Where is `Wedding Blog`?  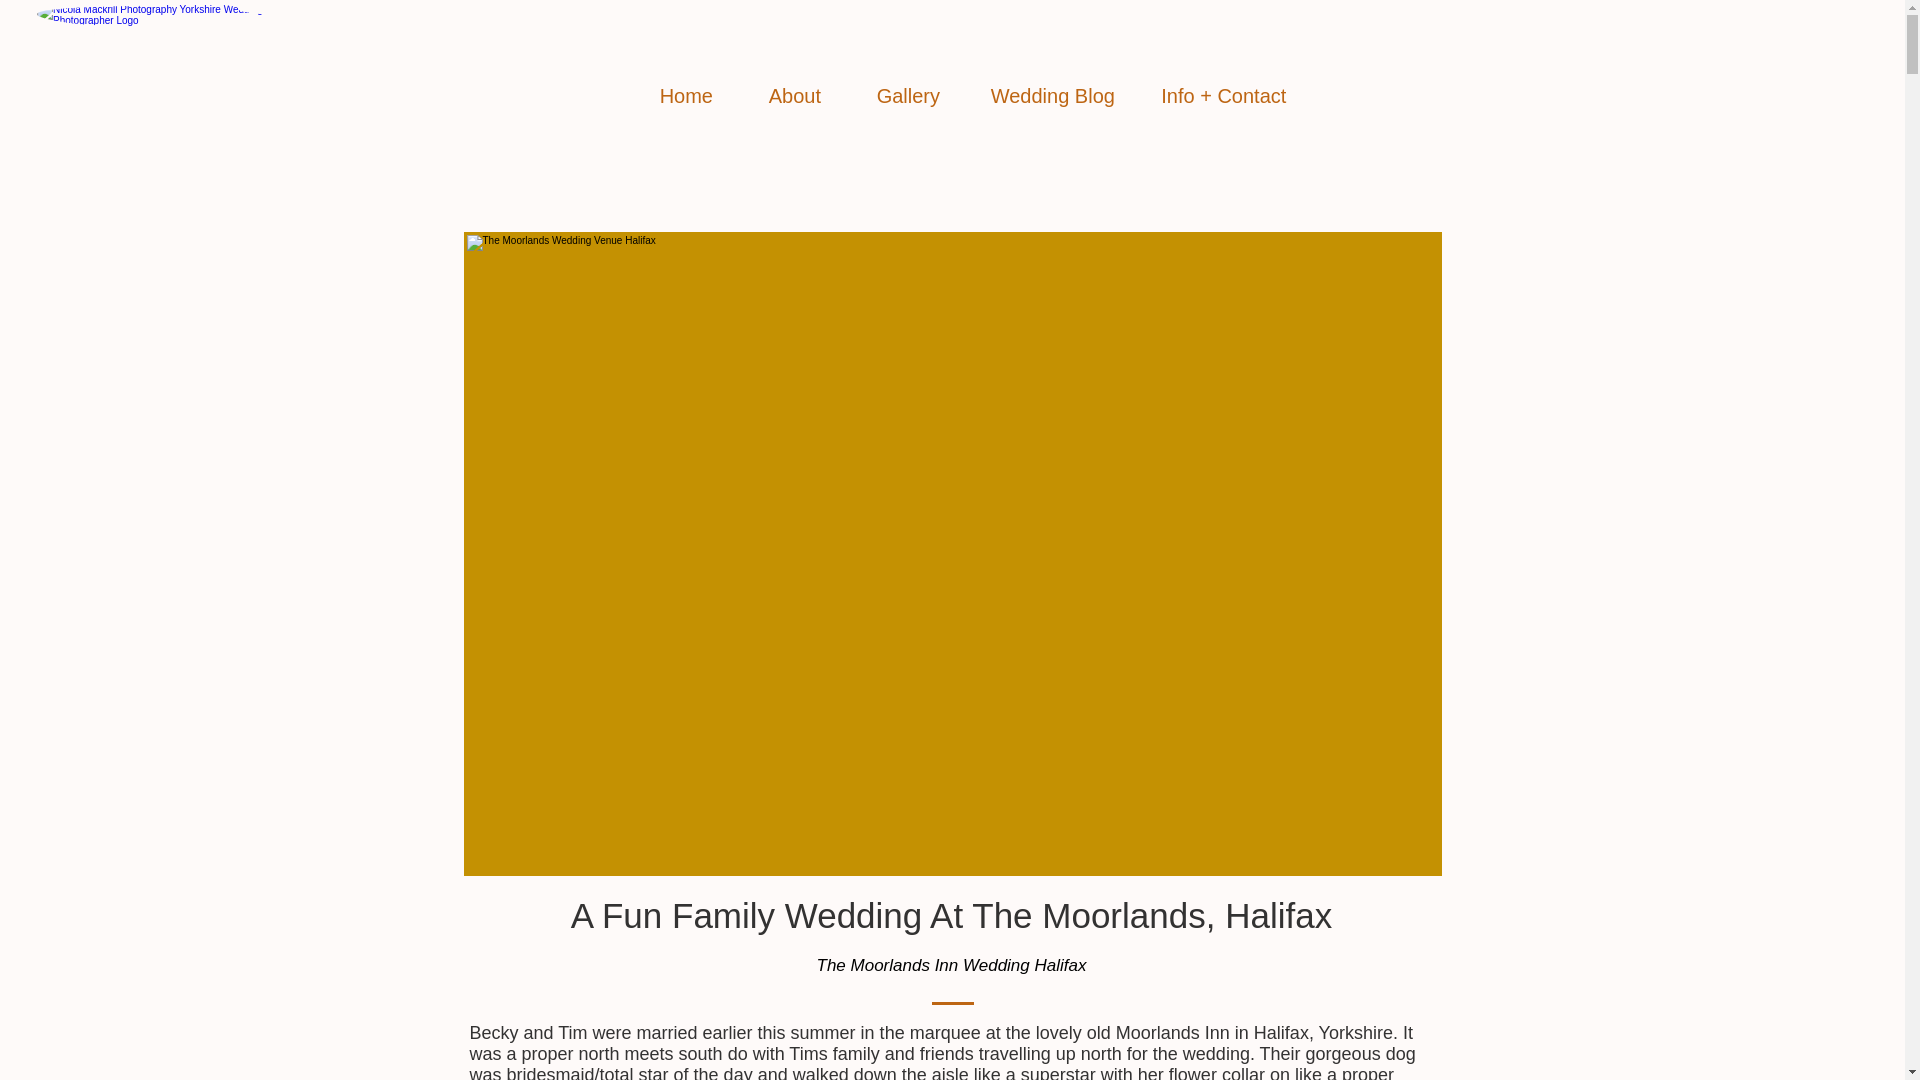 Wedding Blog is located at coordinates (1052, 96).